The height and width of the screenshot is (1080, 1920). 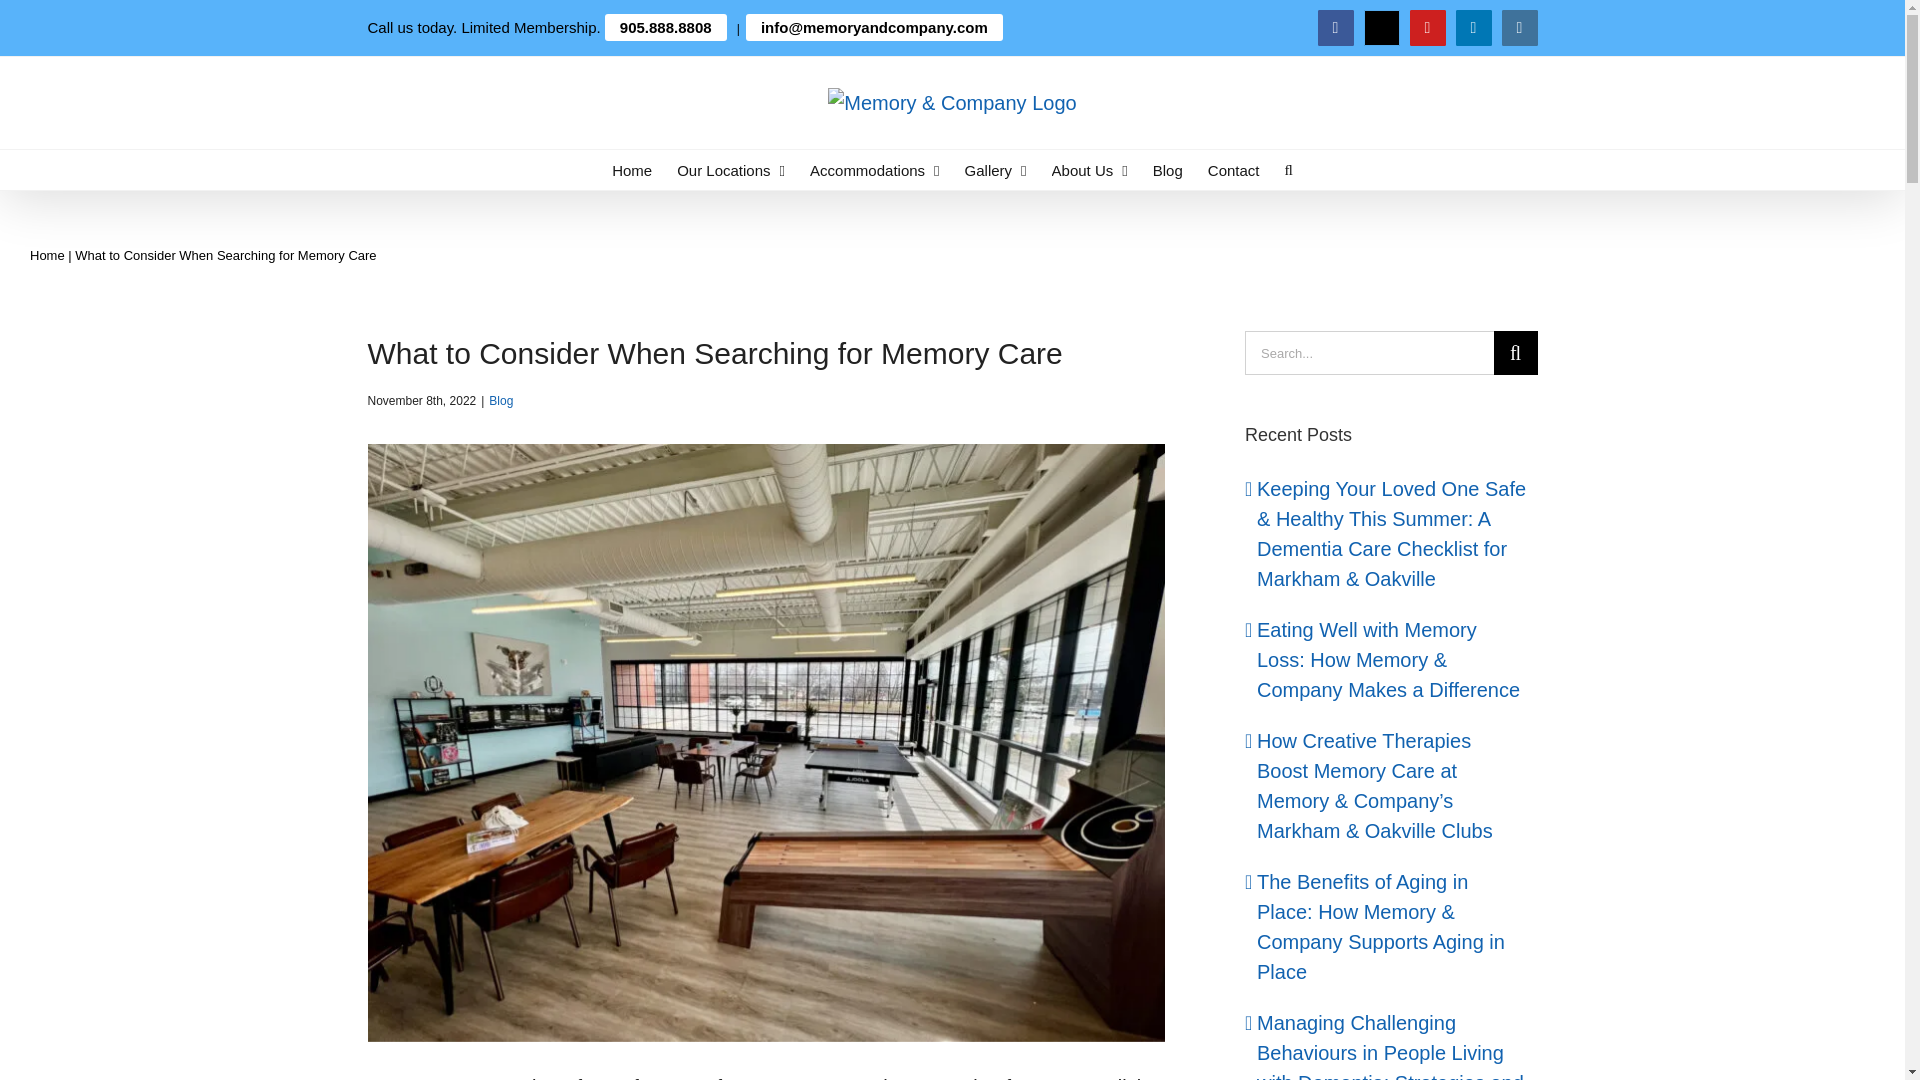 What do you see at coordinates (666, 28) in the screenshot?
I see `905.888.8808` at bounding box center [666, 28].